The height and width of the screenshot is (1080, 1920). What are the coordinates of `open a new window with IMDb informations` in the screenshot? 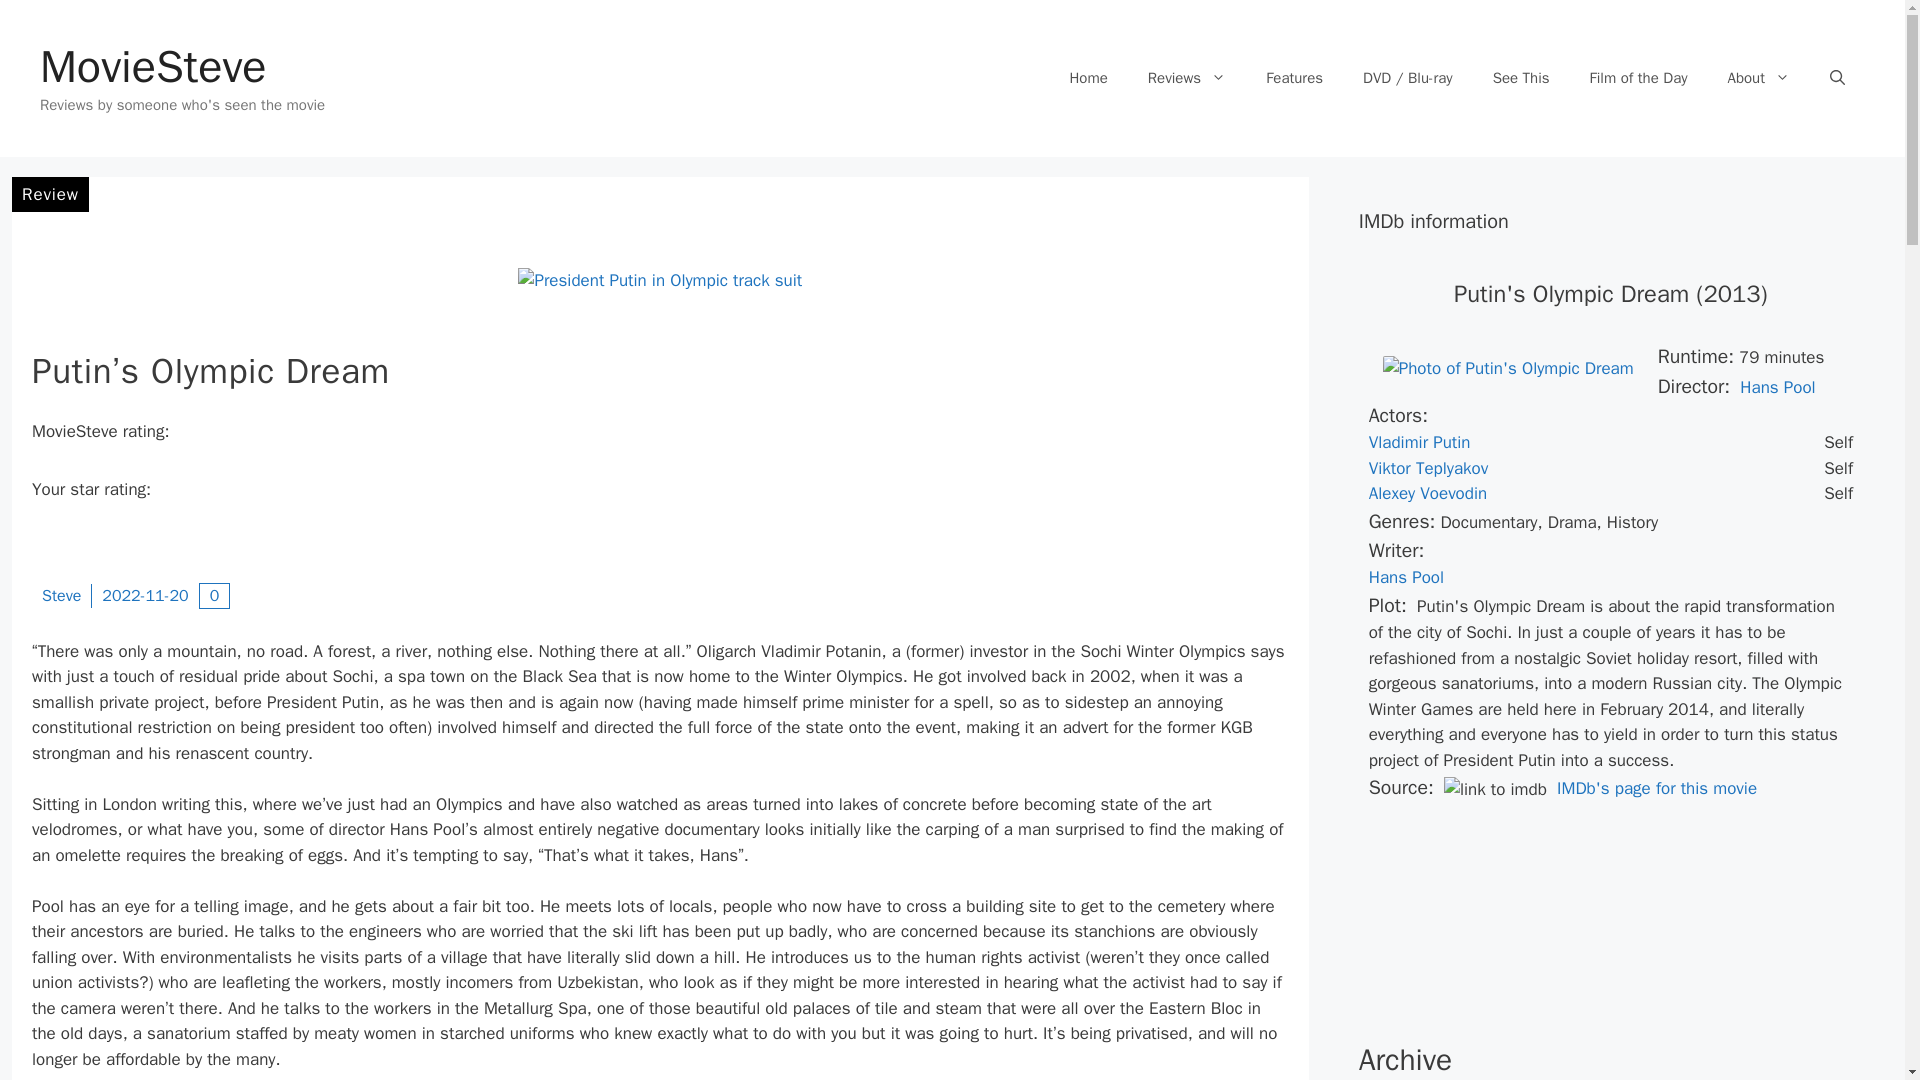 It's located at (1406, 577).